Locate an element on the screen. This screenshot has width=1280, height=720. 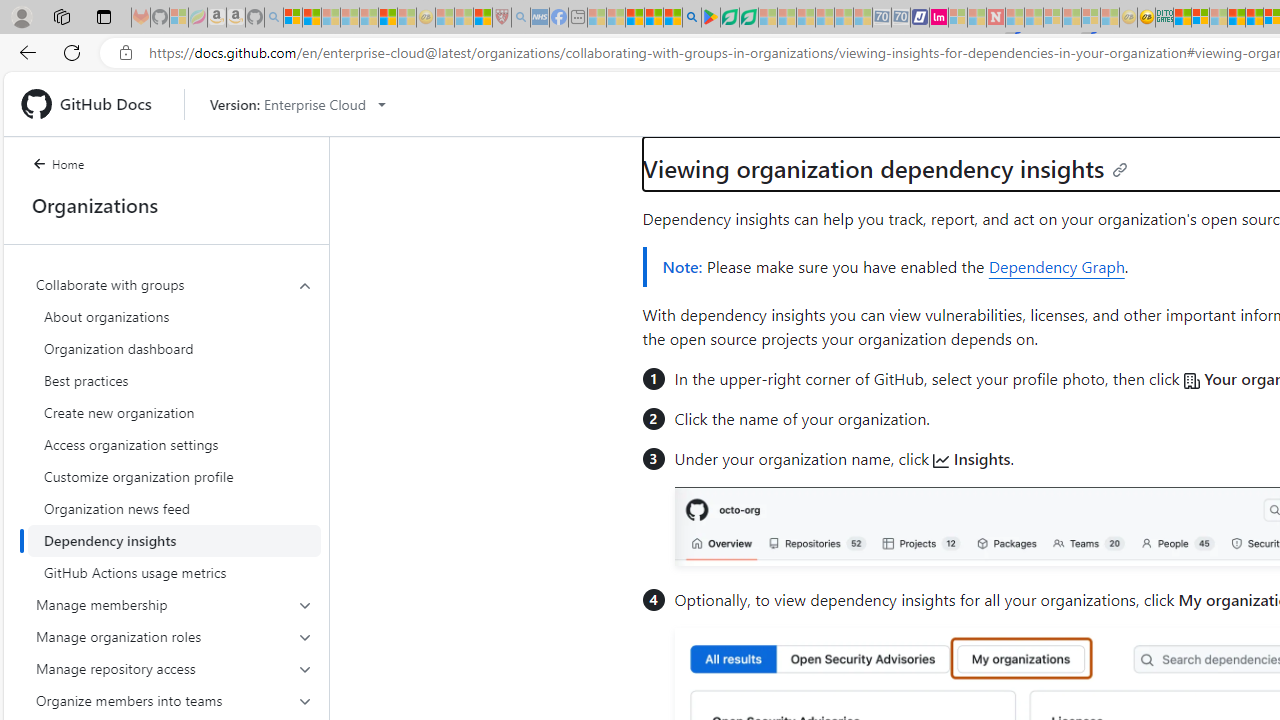
Local - MSN is located at coordinates (482, 18).